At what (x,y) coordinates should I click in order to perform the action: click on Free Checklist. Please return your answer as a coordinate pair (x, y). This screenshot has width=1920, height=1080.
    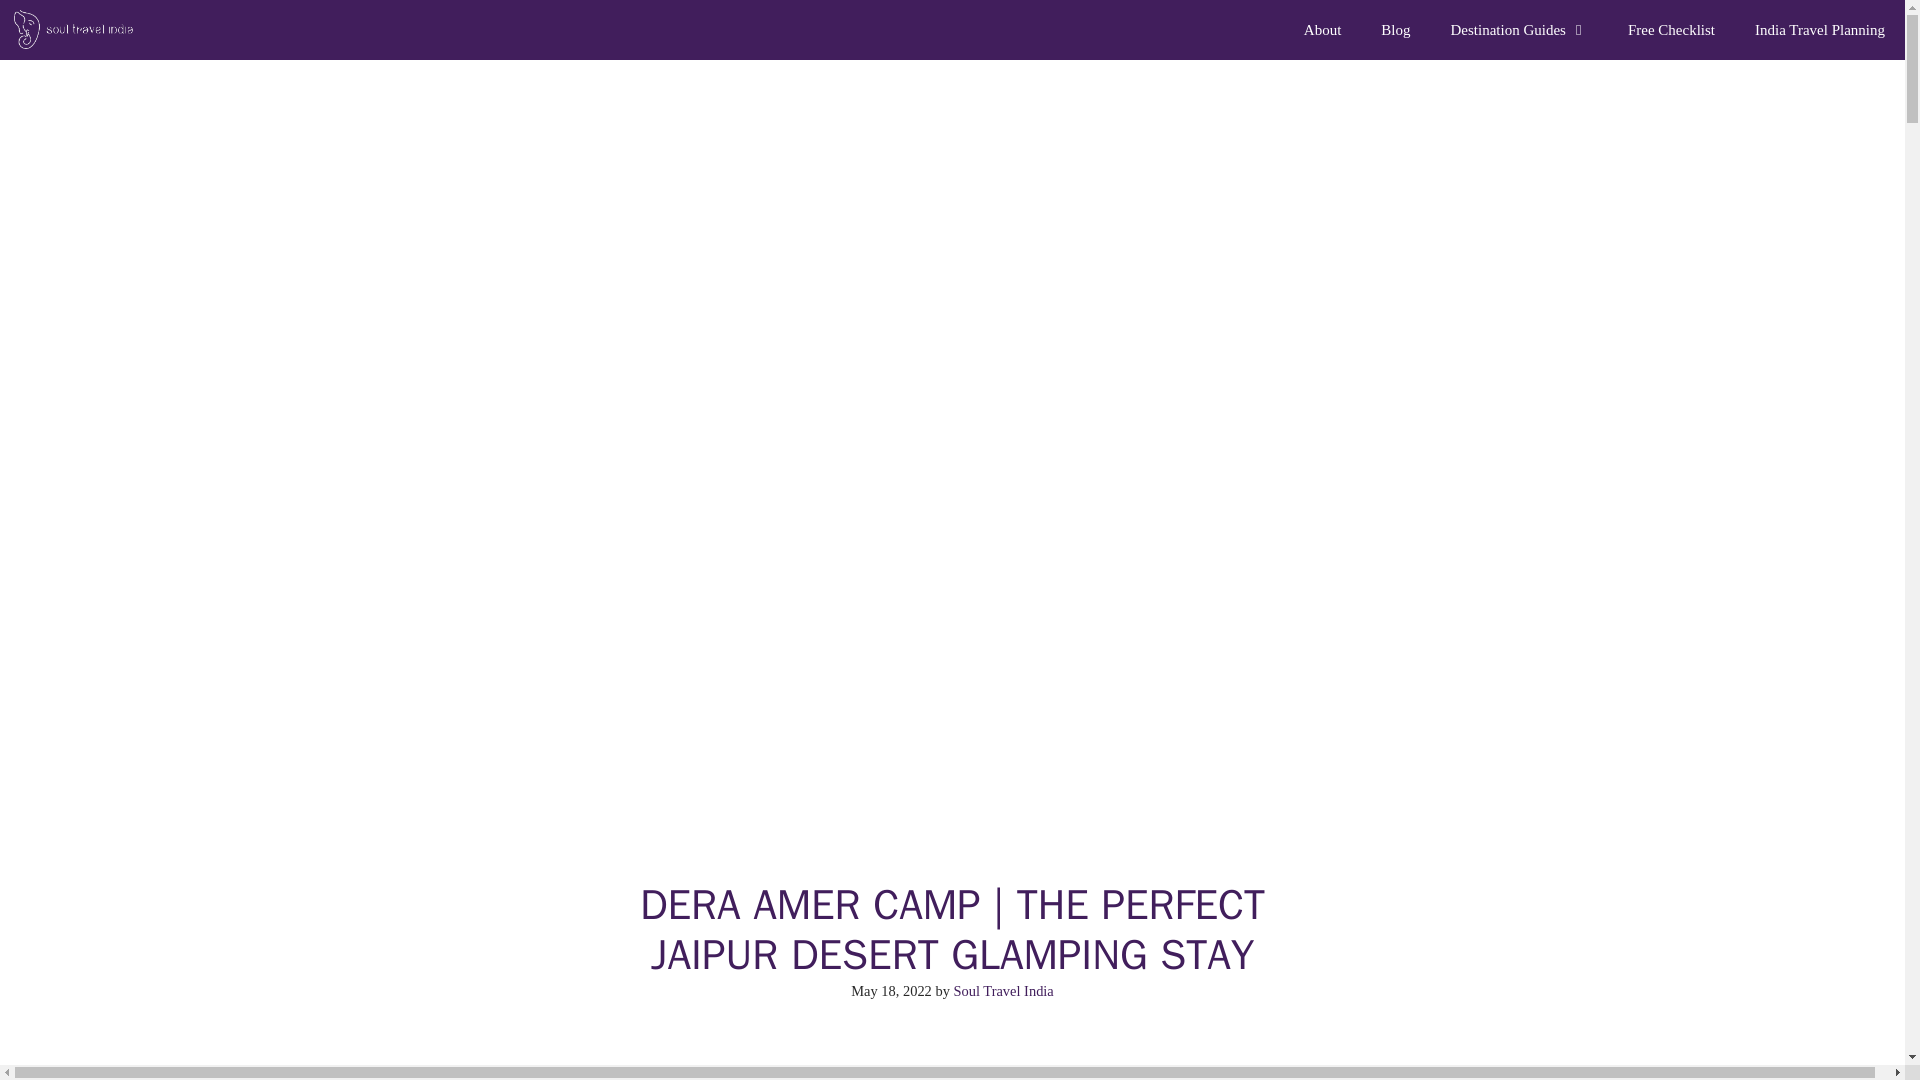
    Looking at the image, I should click on (1672, 30).